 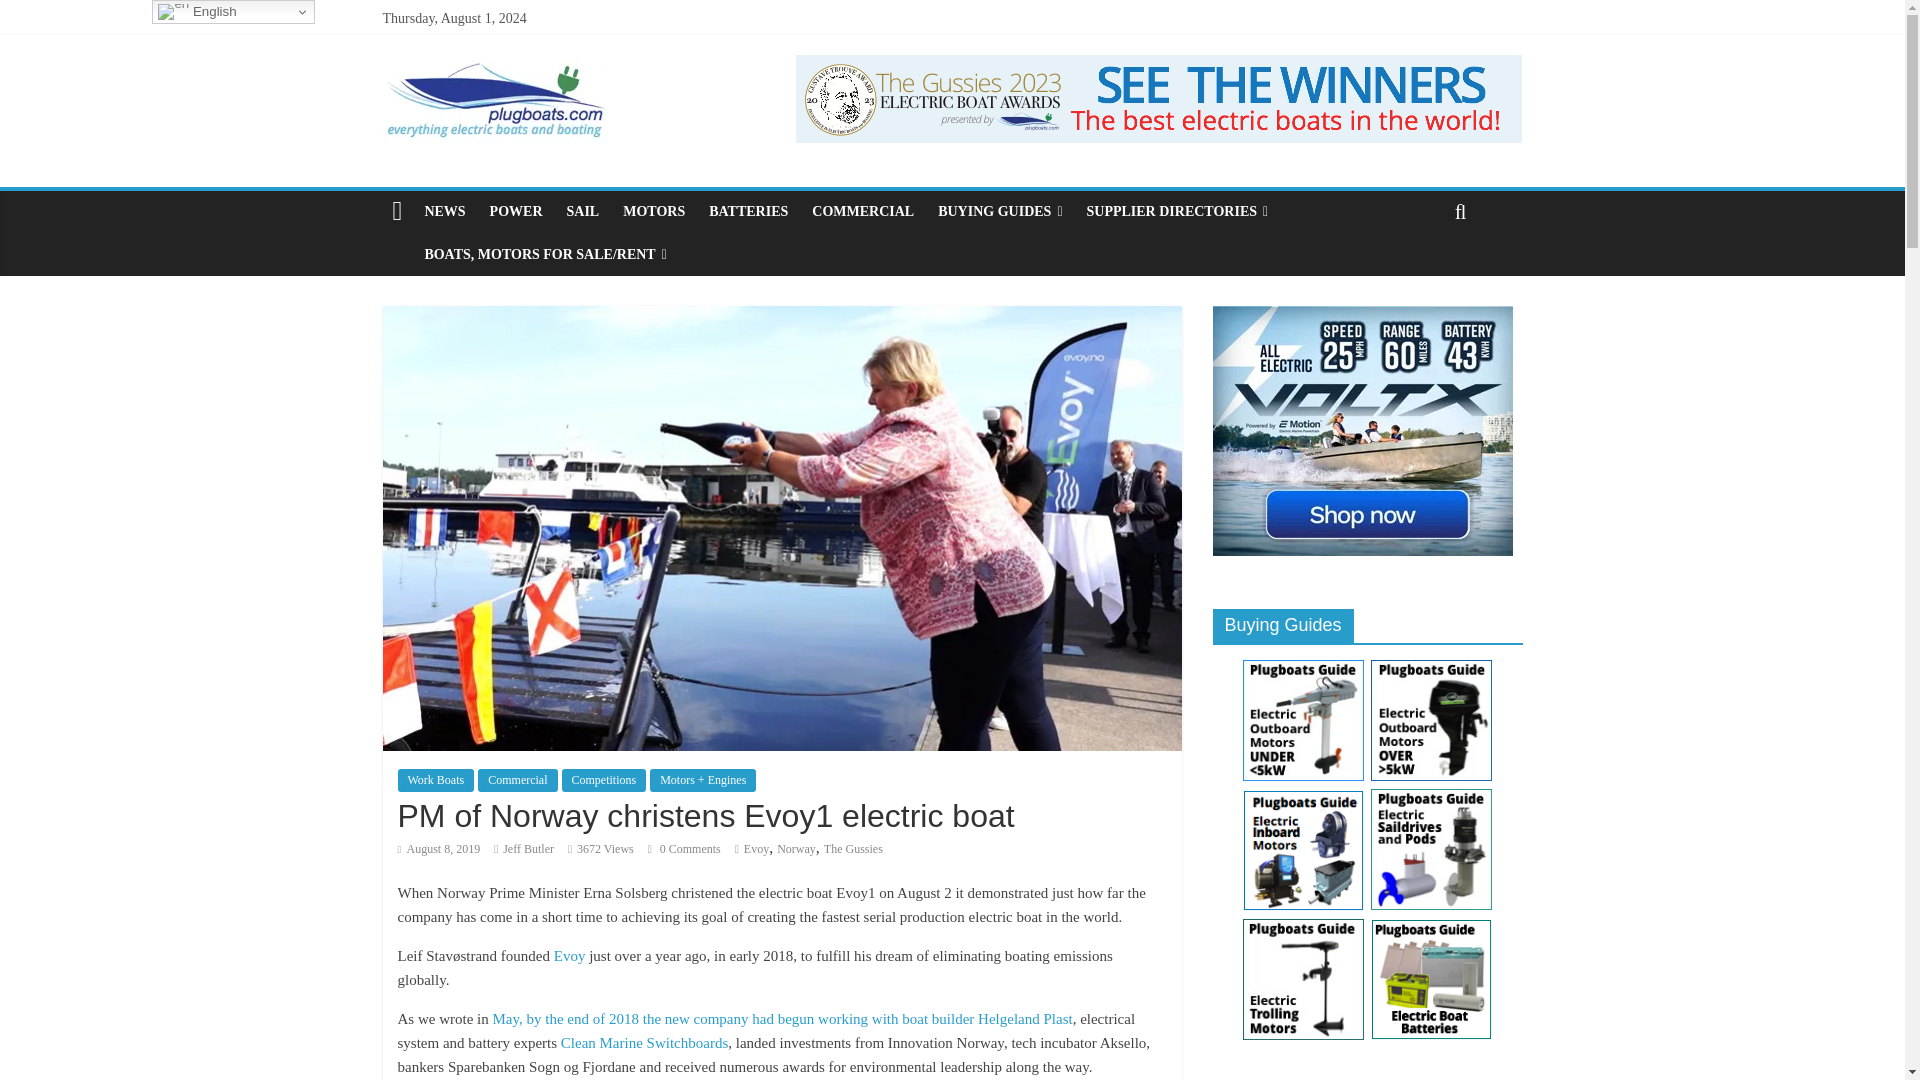 What do you see at coordinates (436, 779) in the screenshot?
I see `Work Boats` at bounding box center [436, 779].